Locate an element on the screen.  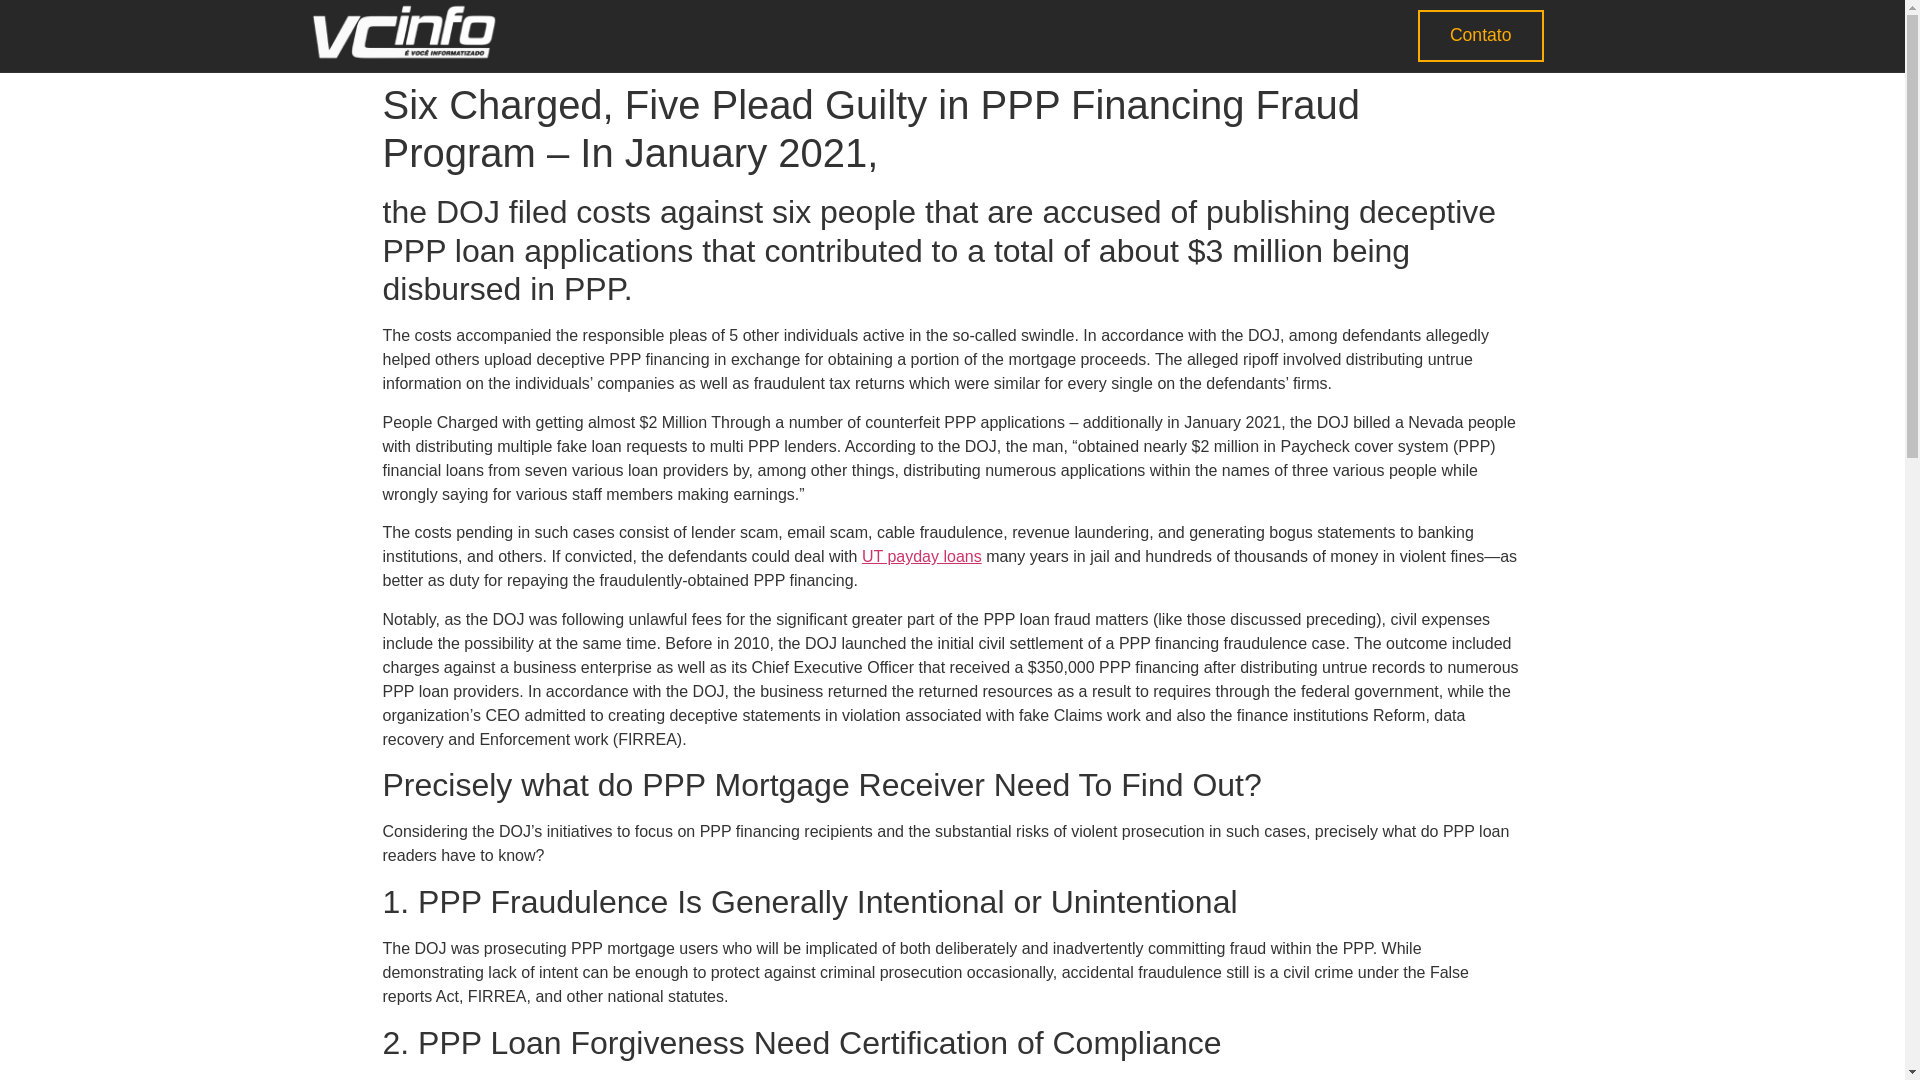
Contato is located at coordinates (1480, 35).